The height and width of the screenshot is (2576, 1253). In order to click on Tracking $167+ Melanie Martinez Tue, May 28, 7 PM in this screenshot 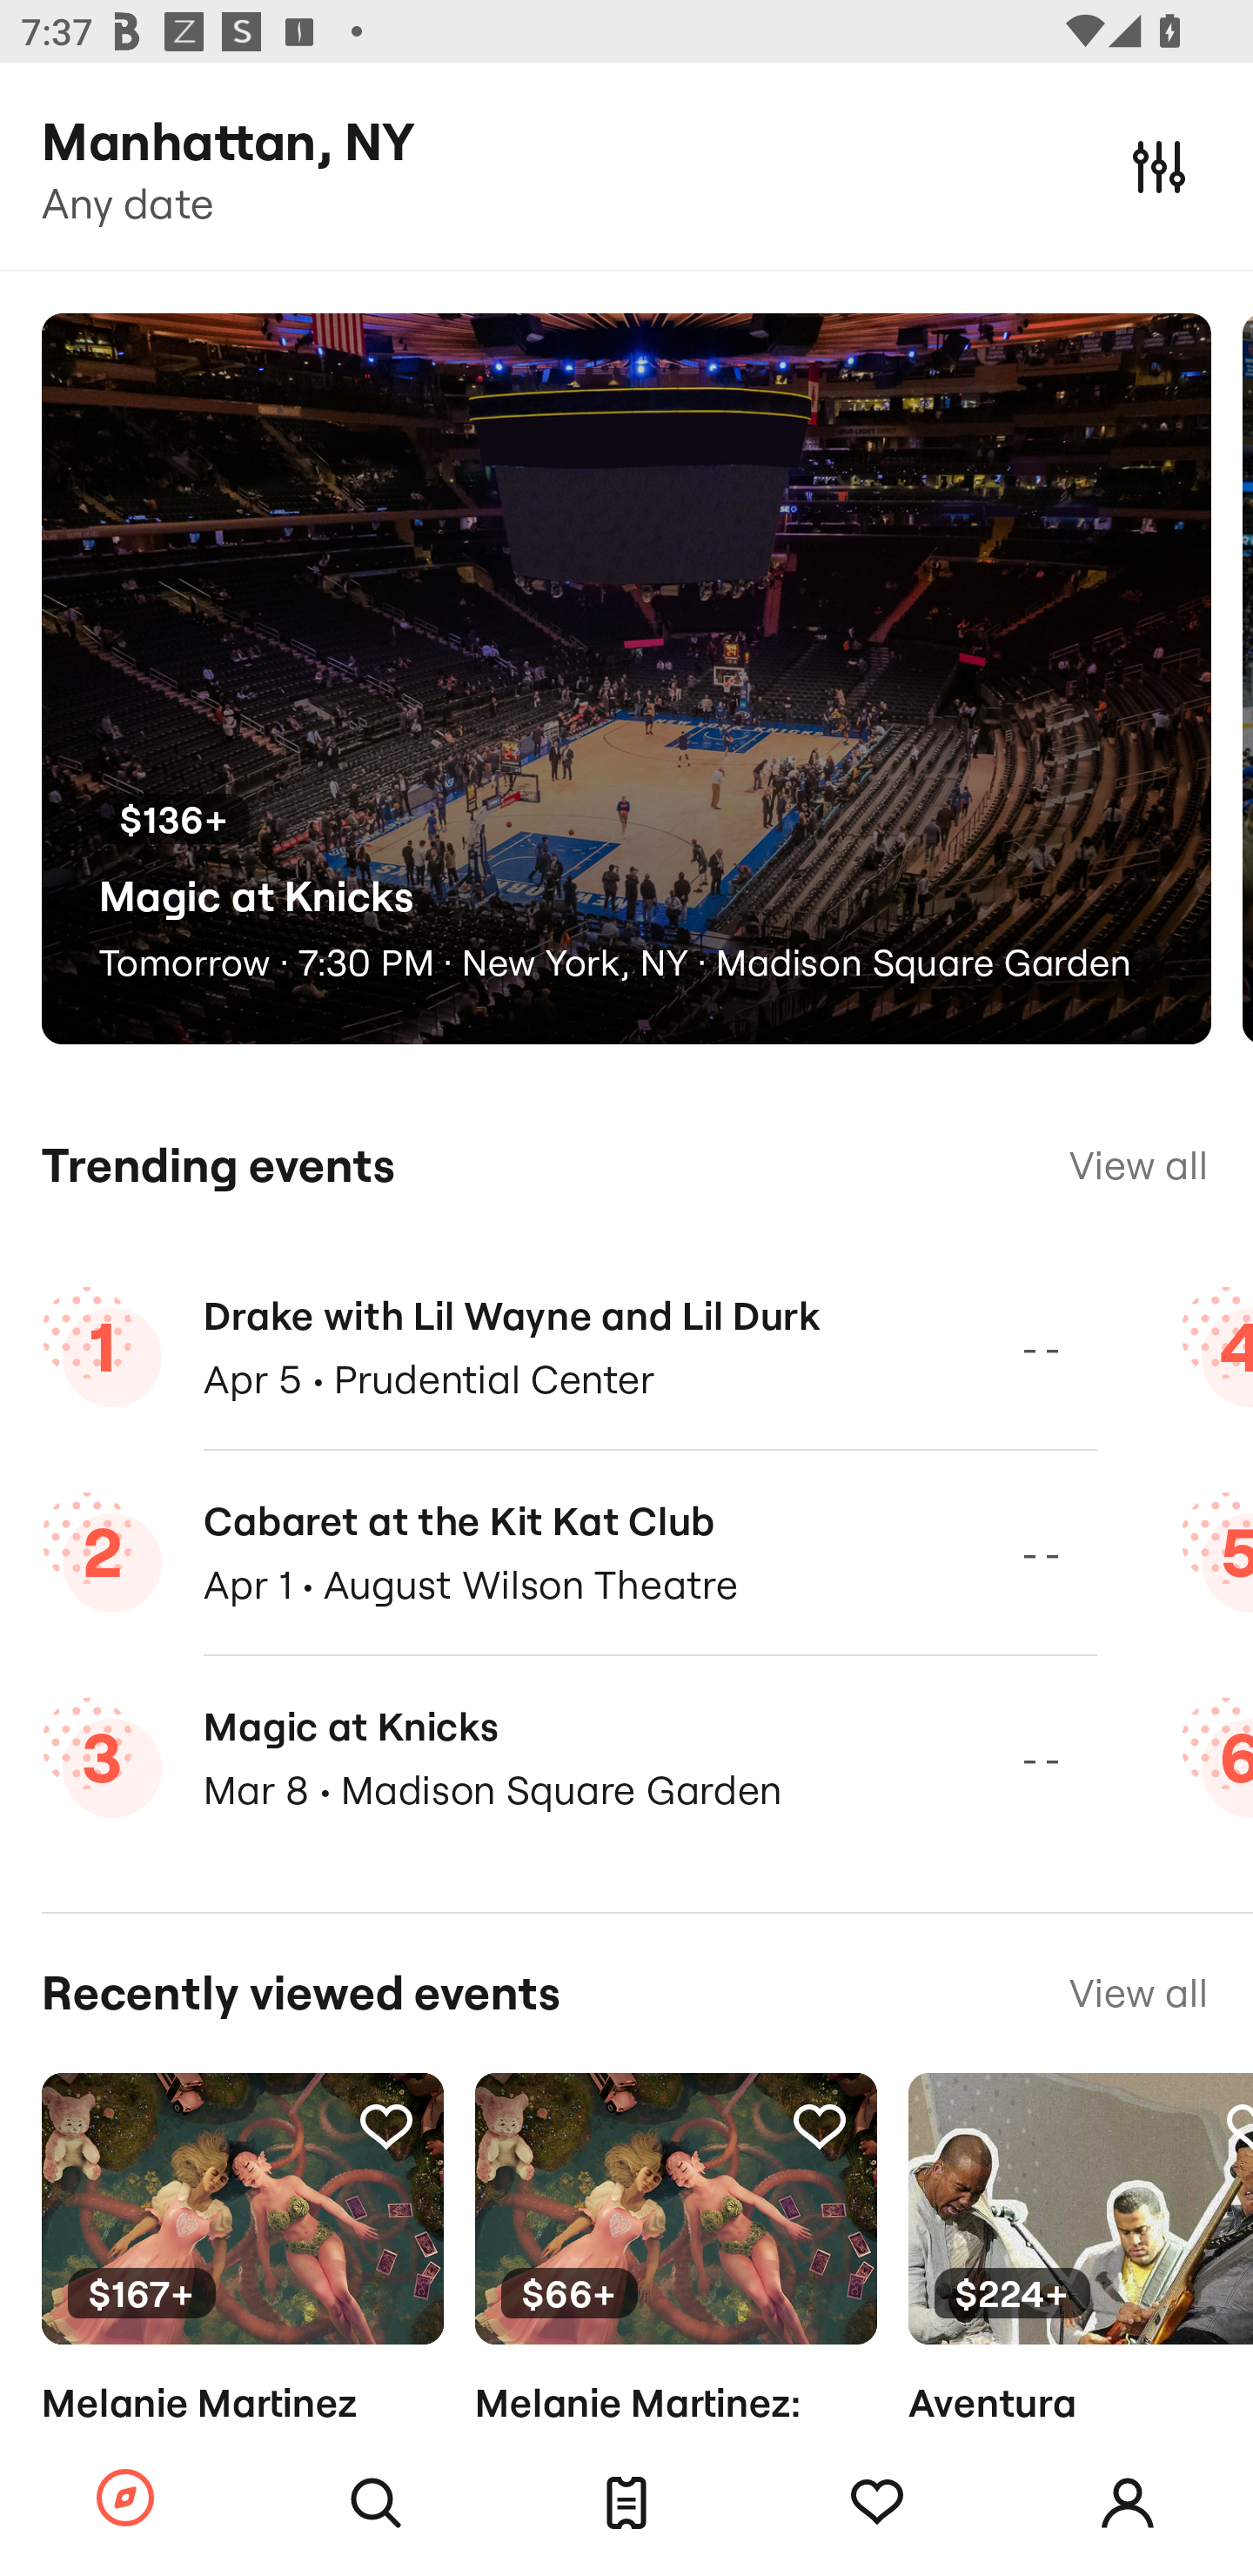, I will do `click(242, 2298)`.